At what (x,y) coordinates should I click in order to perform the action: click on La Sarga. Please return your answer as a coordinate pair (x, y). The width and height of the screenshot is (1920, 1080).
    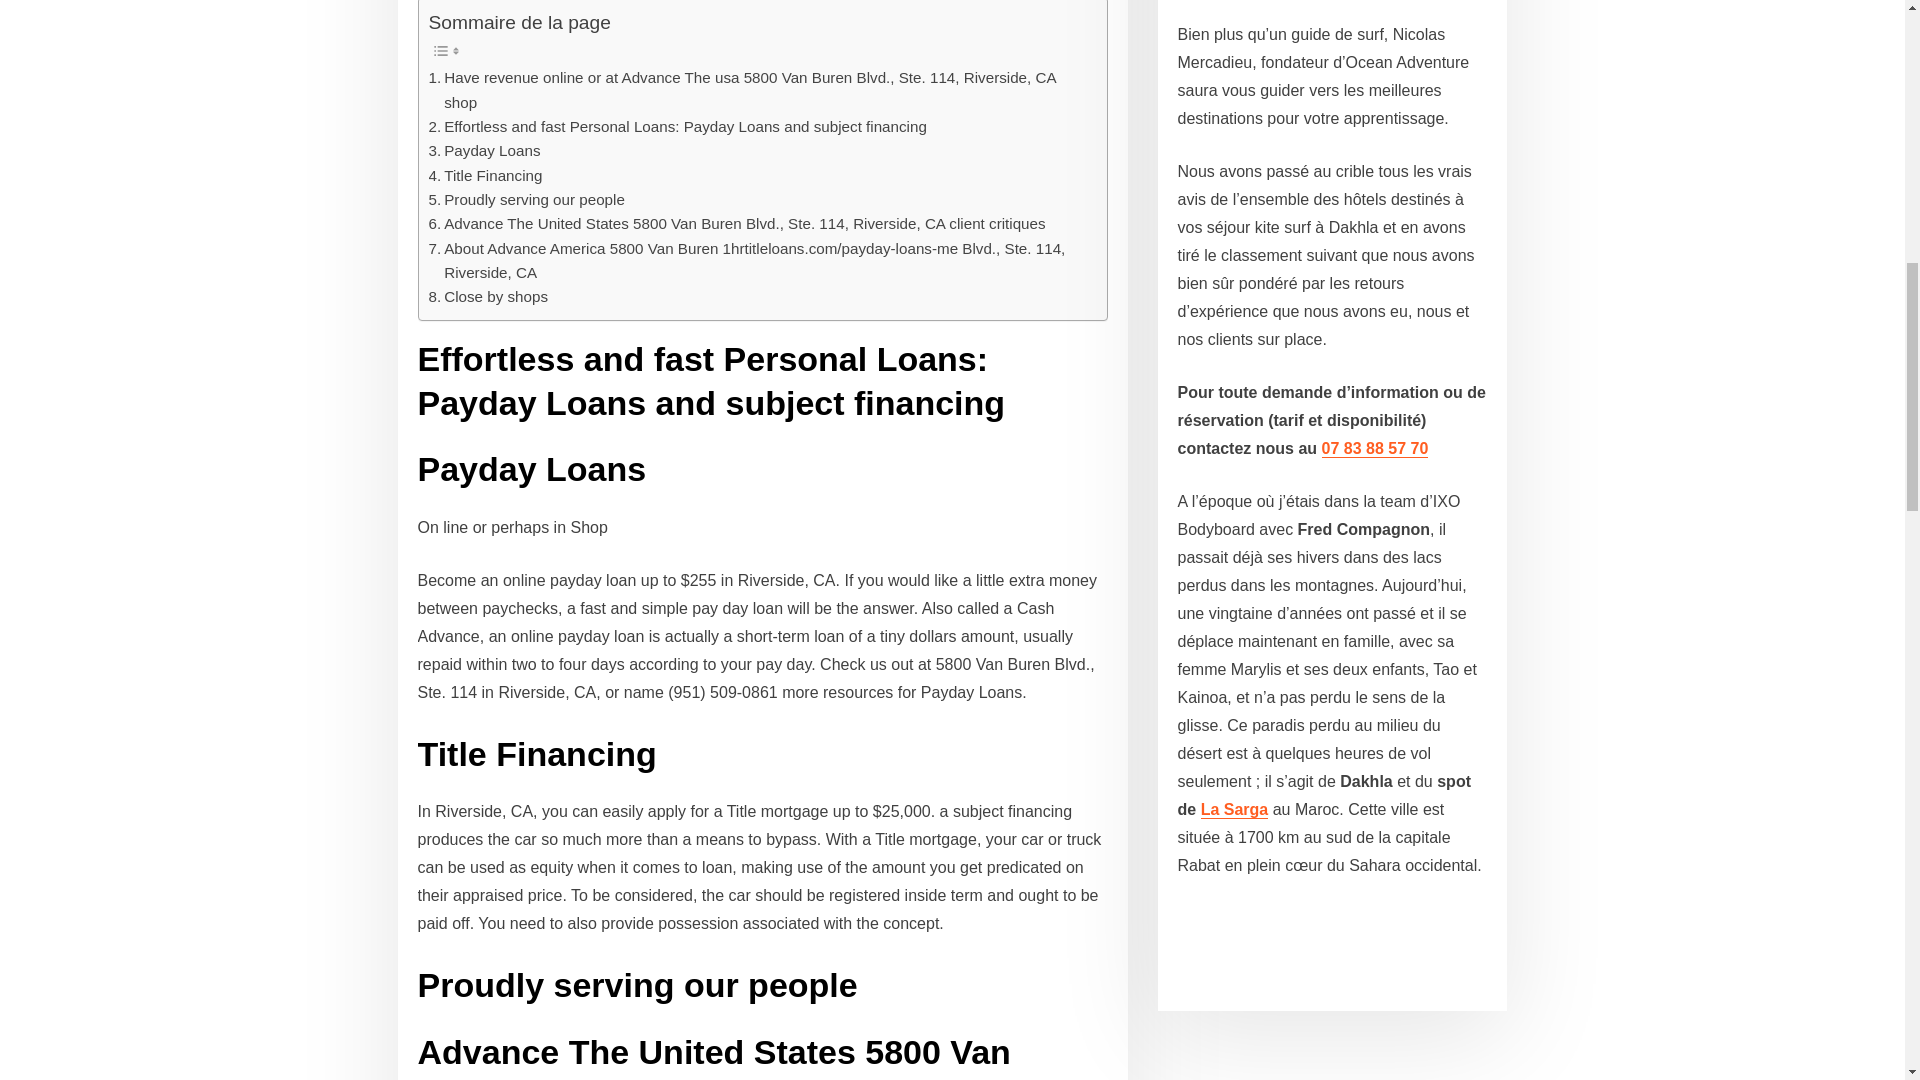
    Looking at the image, I should click on (1235, 809).